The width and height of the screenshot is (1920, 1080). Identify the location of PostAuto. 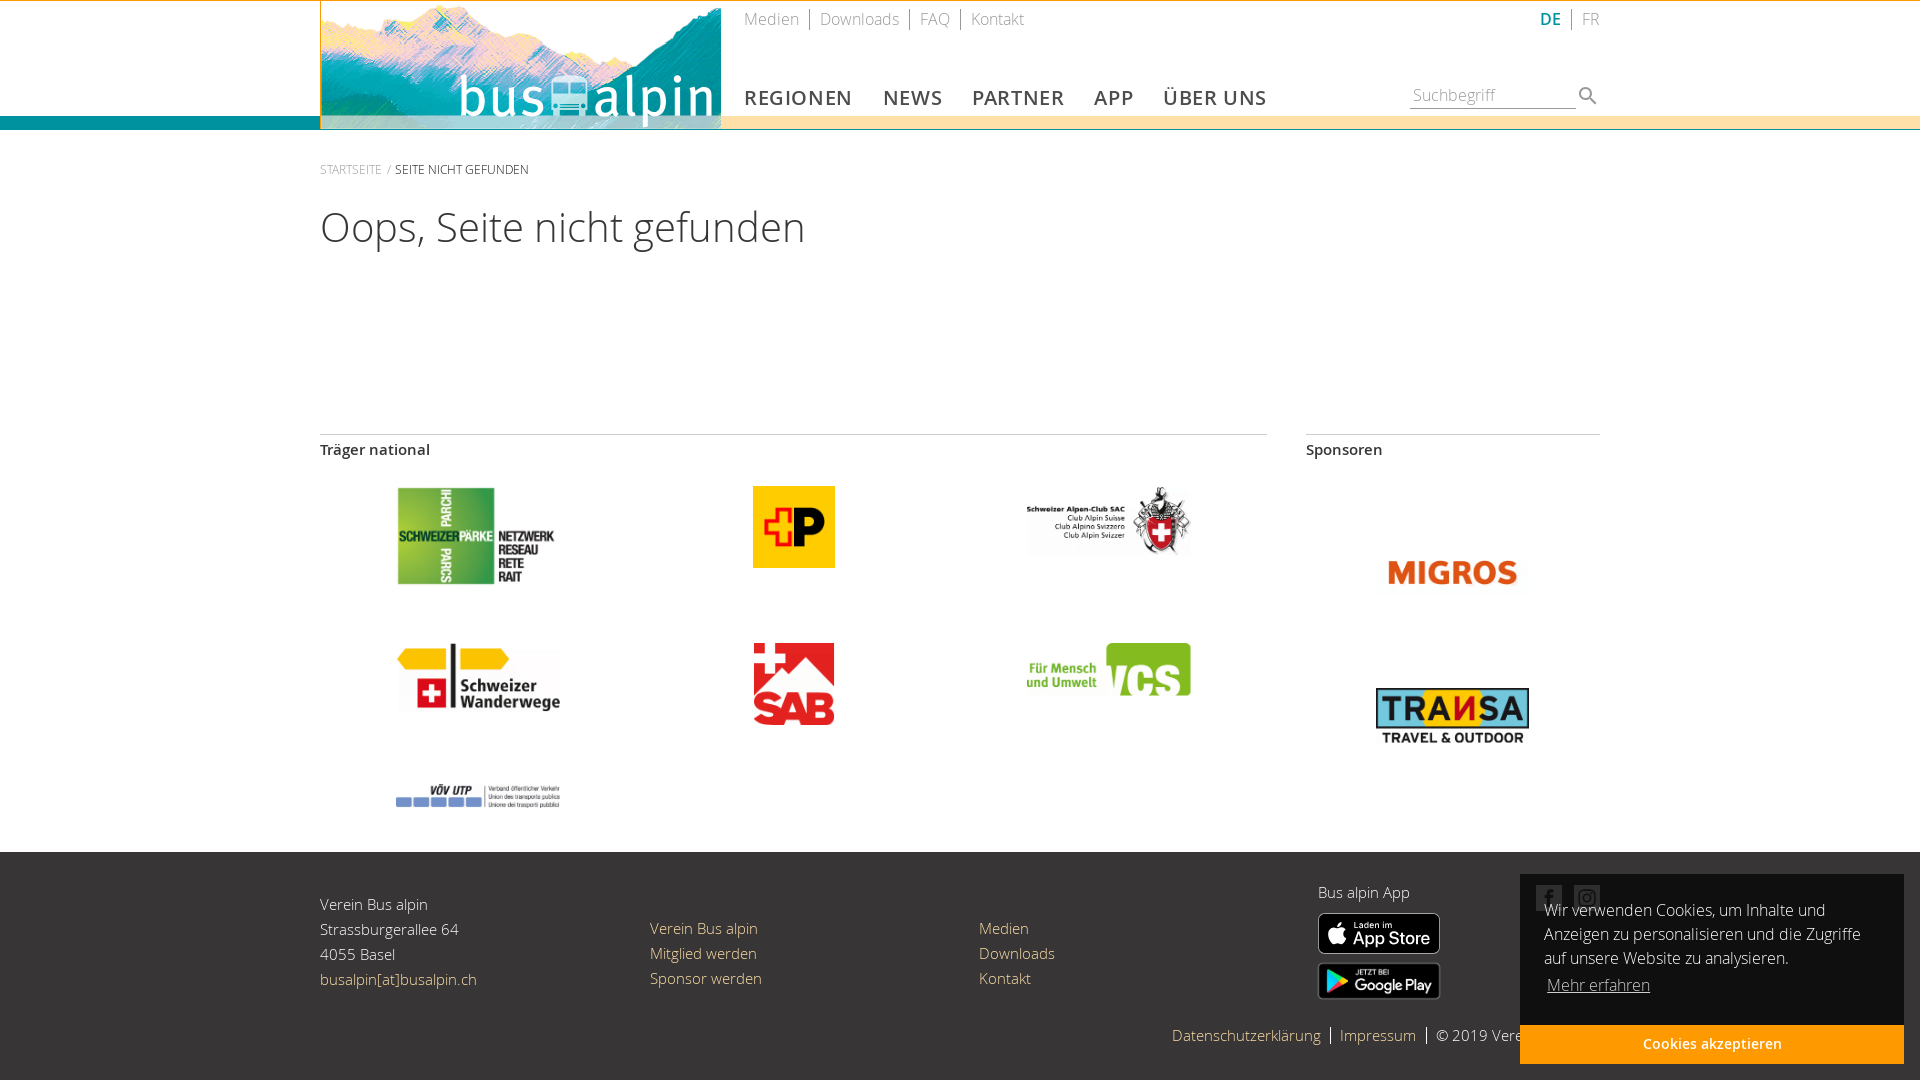
(794, 525).